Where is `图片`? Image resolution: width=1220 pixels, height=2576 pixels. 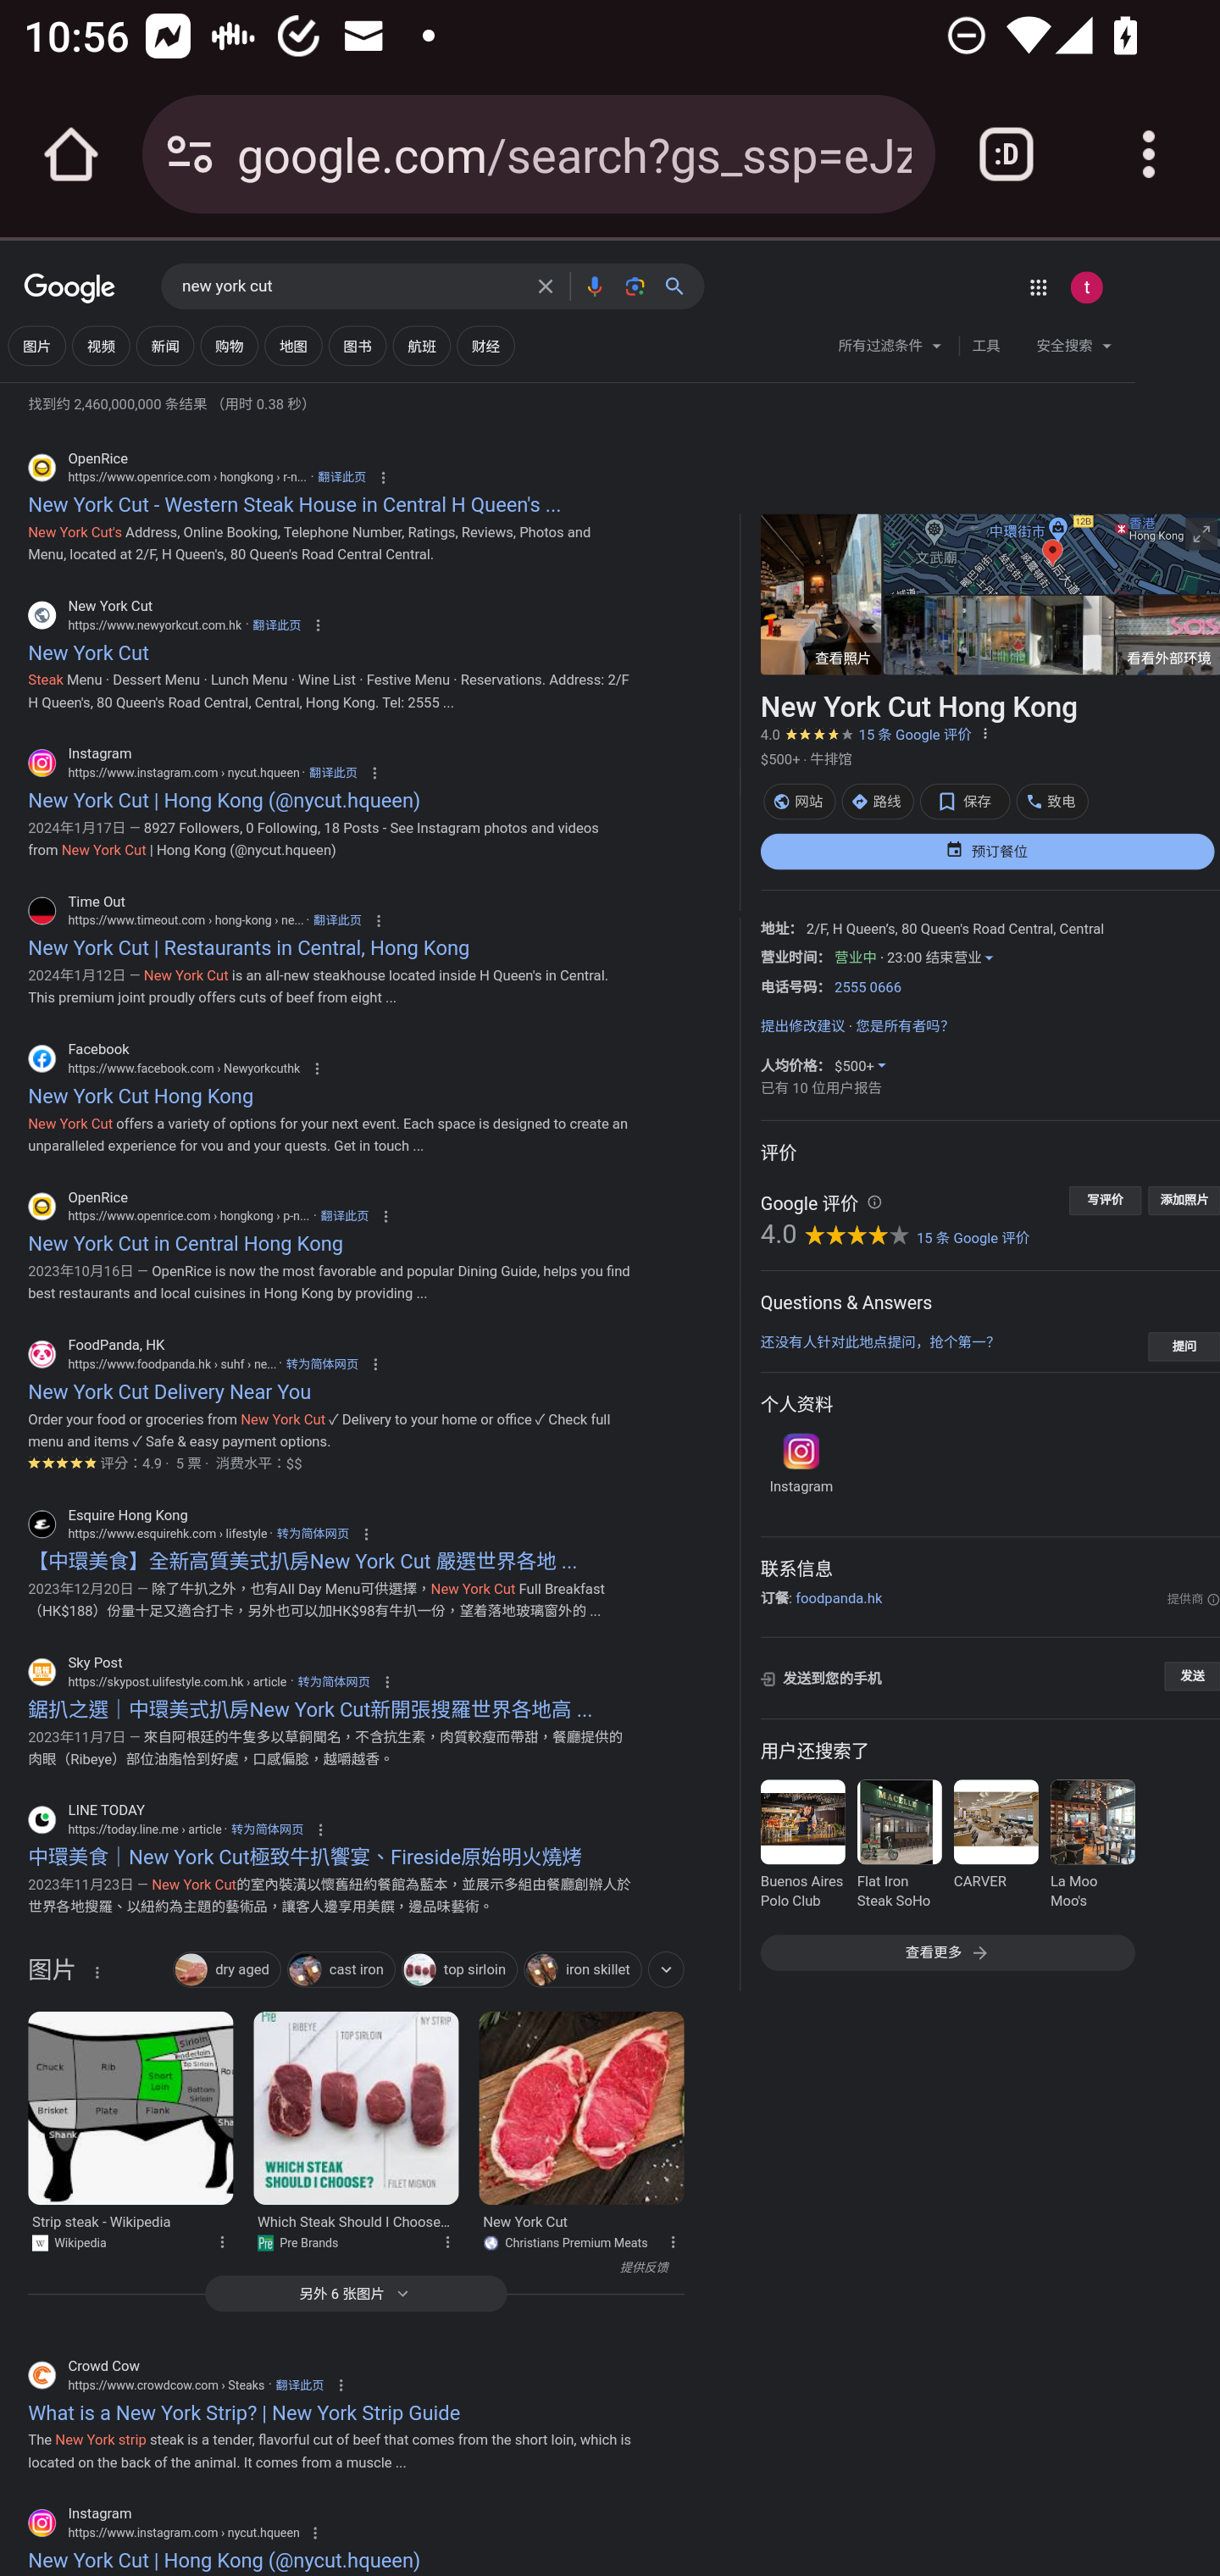
图片 is located at coordinates (52, 1976).